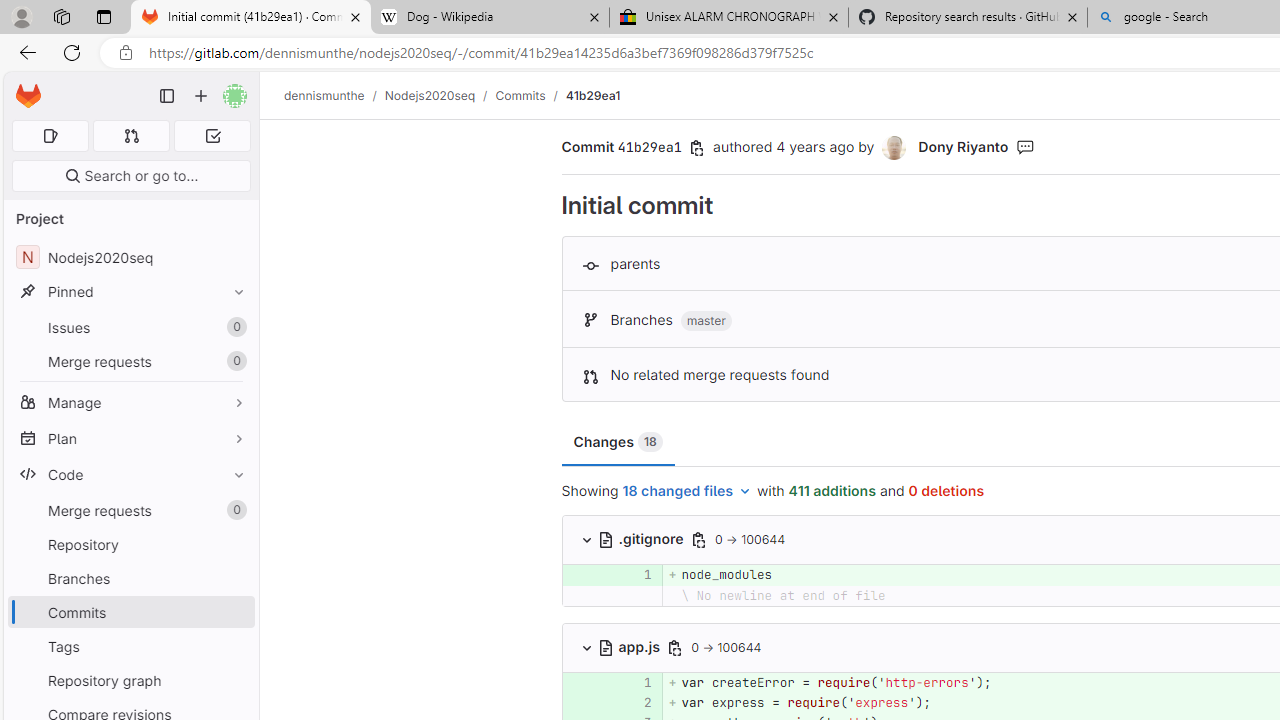 The image size is (1280, 720). Describe the element at coordinates (490, 18) in the screenshot. I see `Dog - Wikipedia` at that location.